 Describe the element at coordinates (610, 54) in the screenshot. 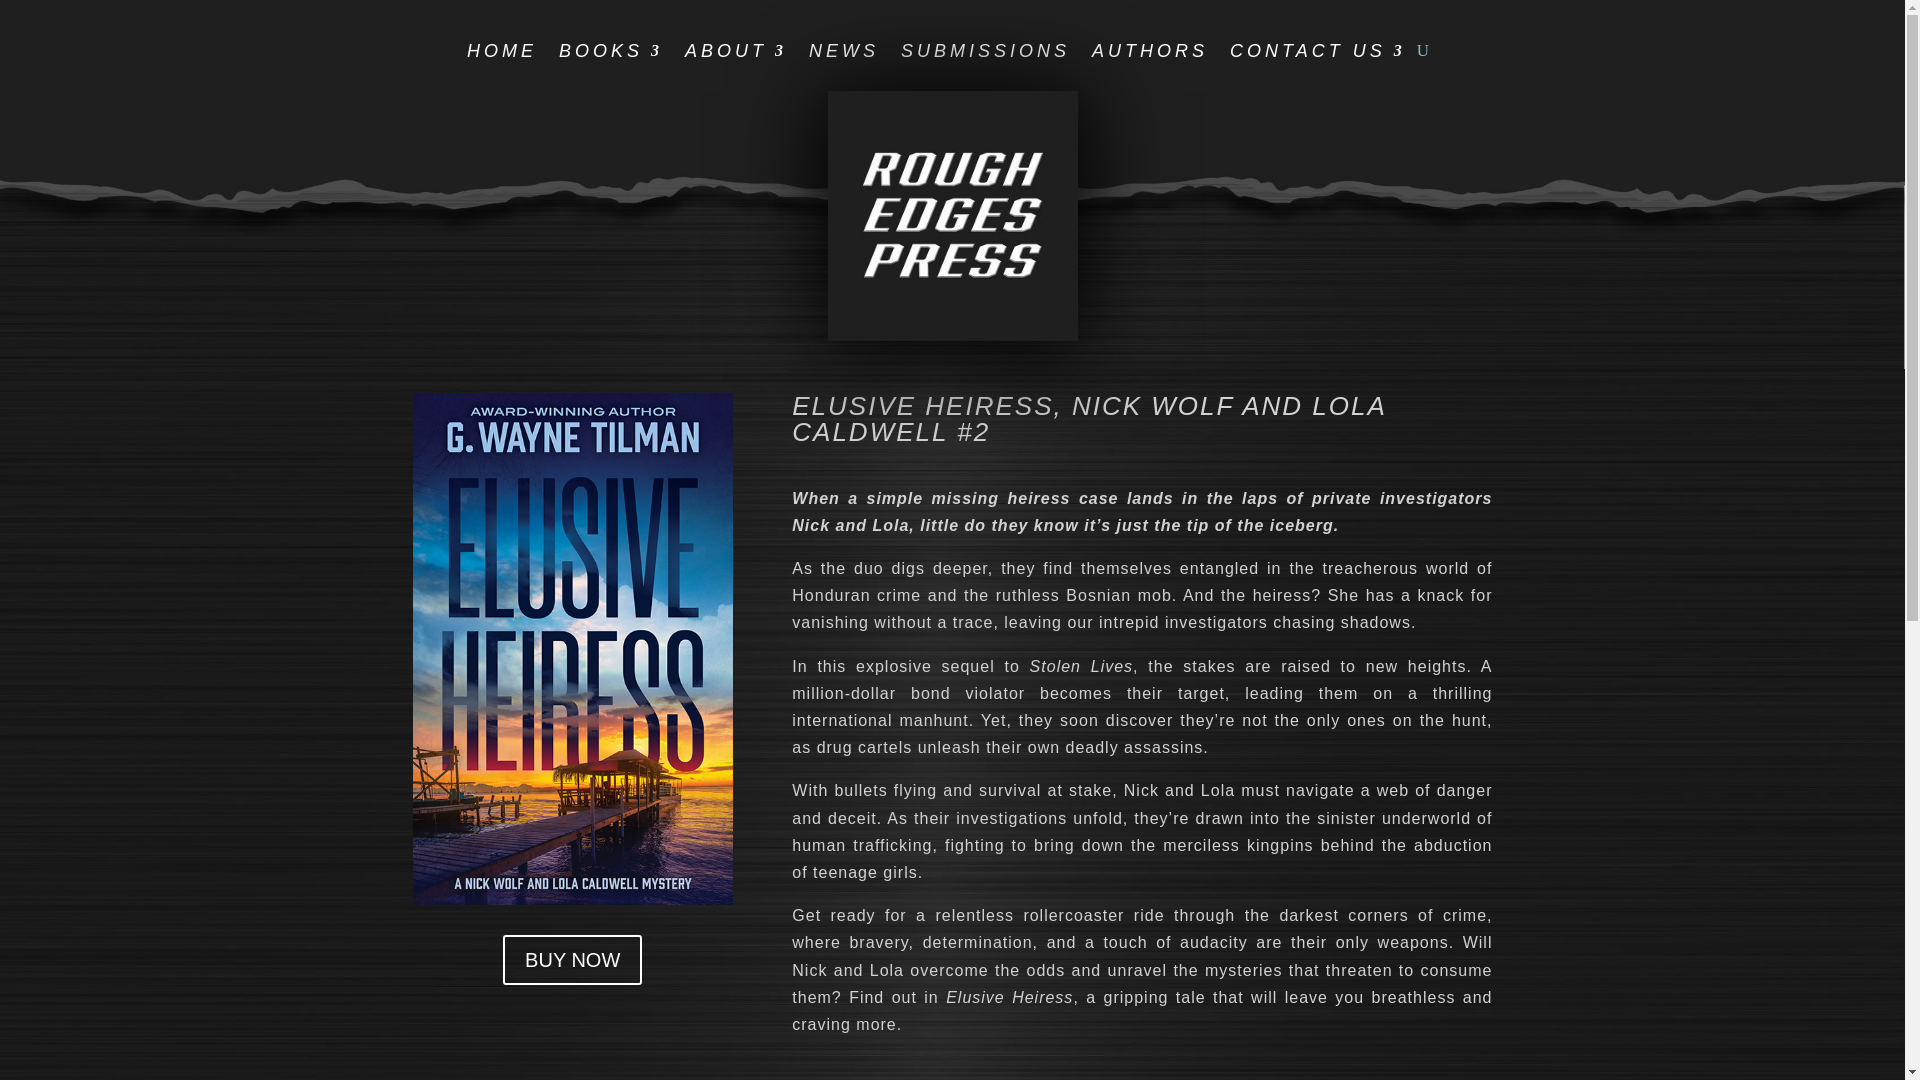

I see `BOOKS` at that location.